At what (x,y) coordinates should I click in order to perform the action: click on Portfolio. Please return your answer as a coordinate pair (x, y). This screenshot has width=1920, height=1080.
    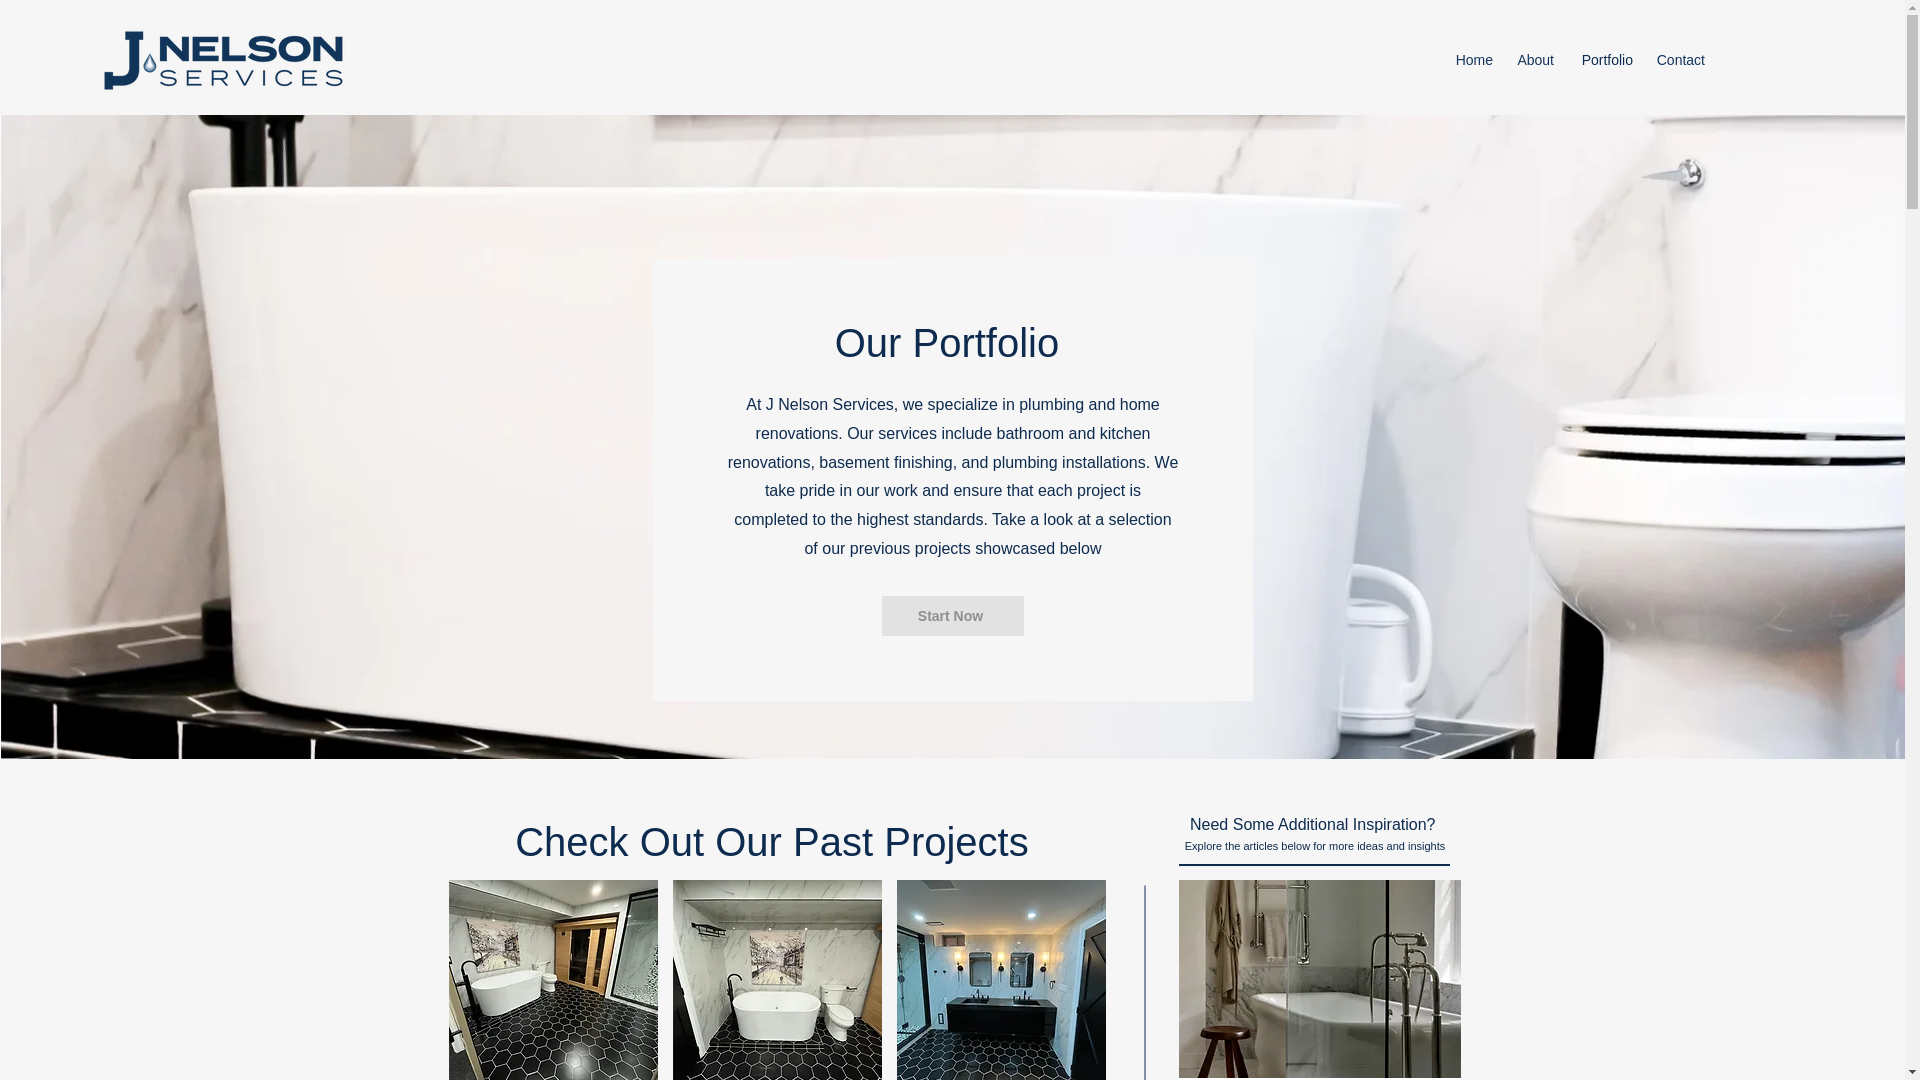
    Looking at the image, I should click on (1604, 60).